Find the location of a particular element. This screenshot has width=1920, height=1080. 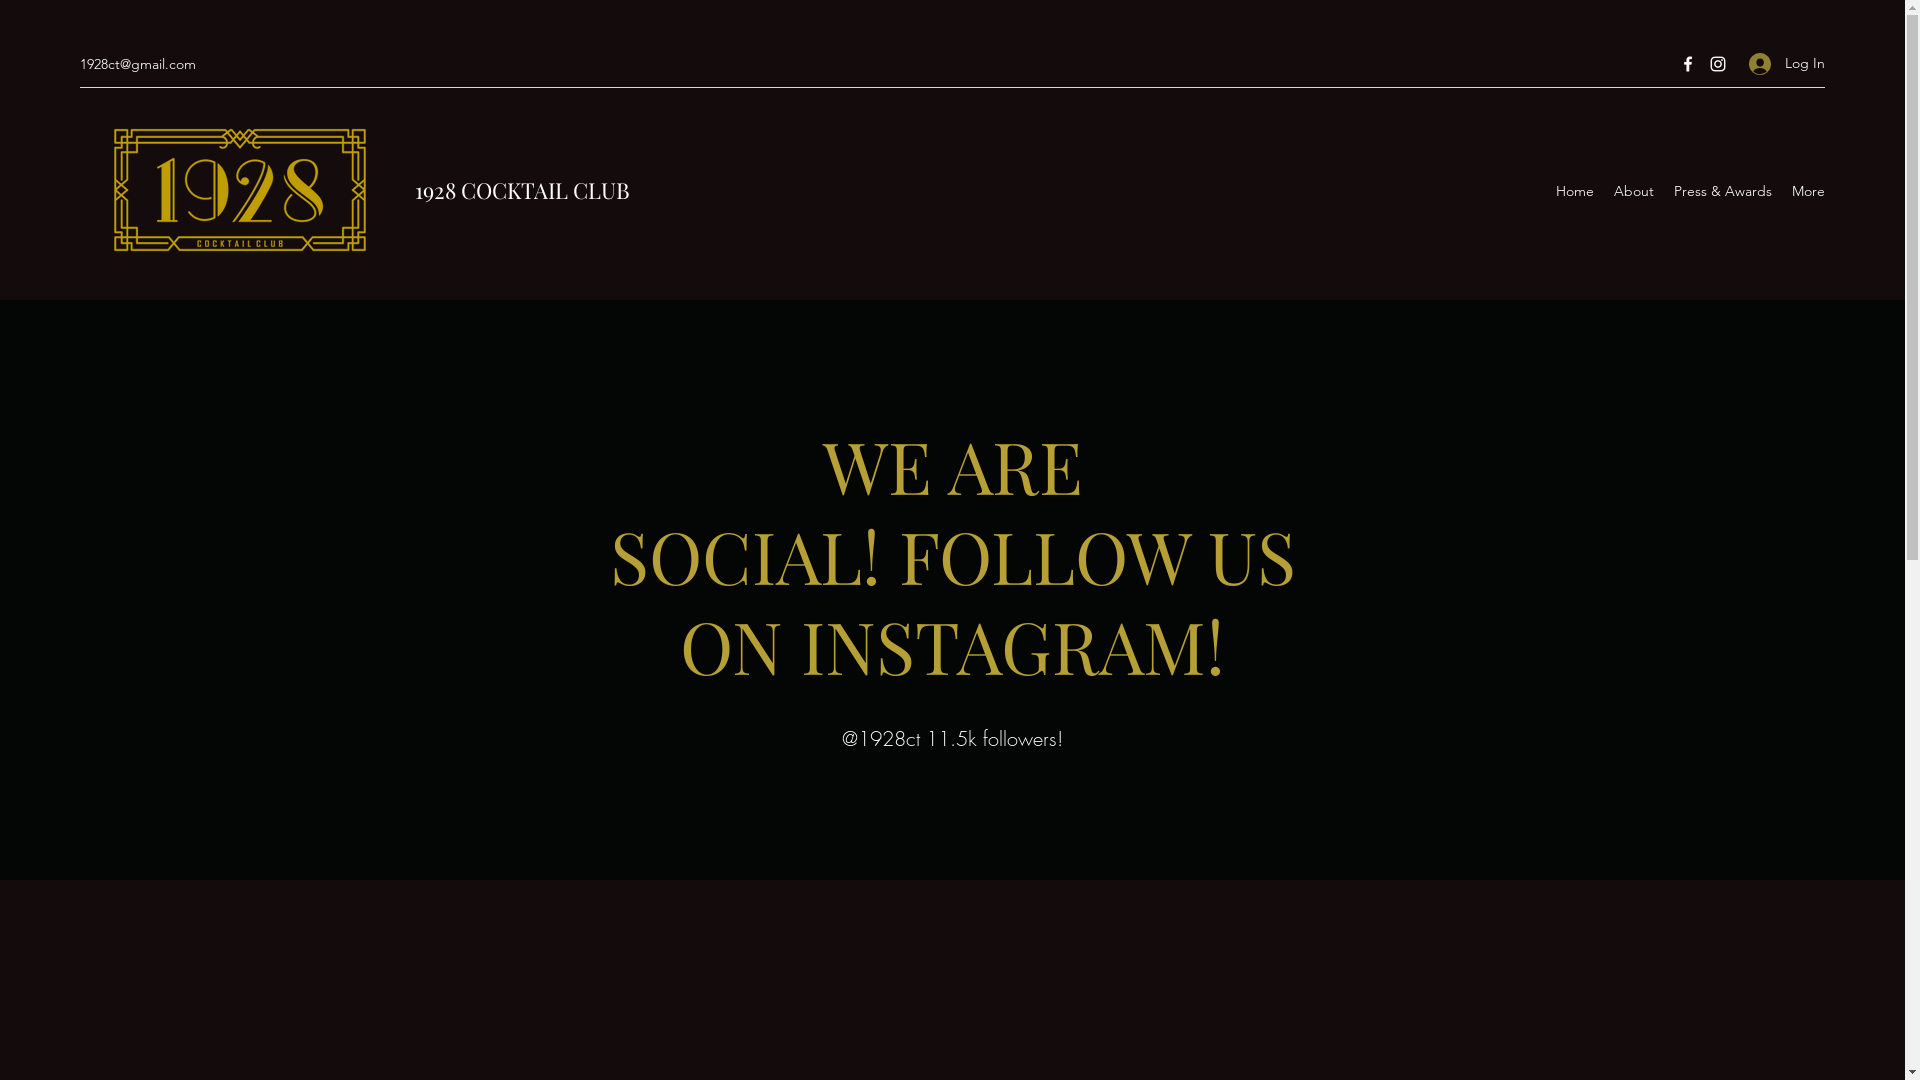

About is located at coordinates (1634, 191).